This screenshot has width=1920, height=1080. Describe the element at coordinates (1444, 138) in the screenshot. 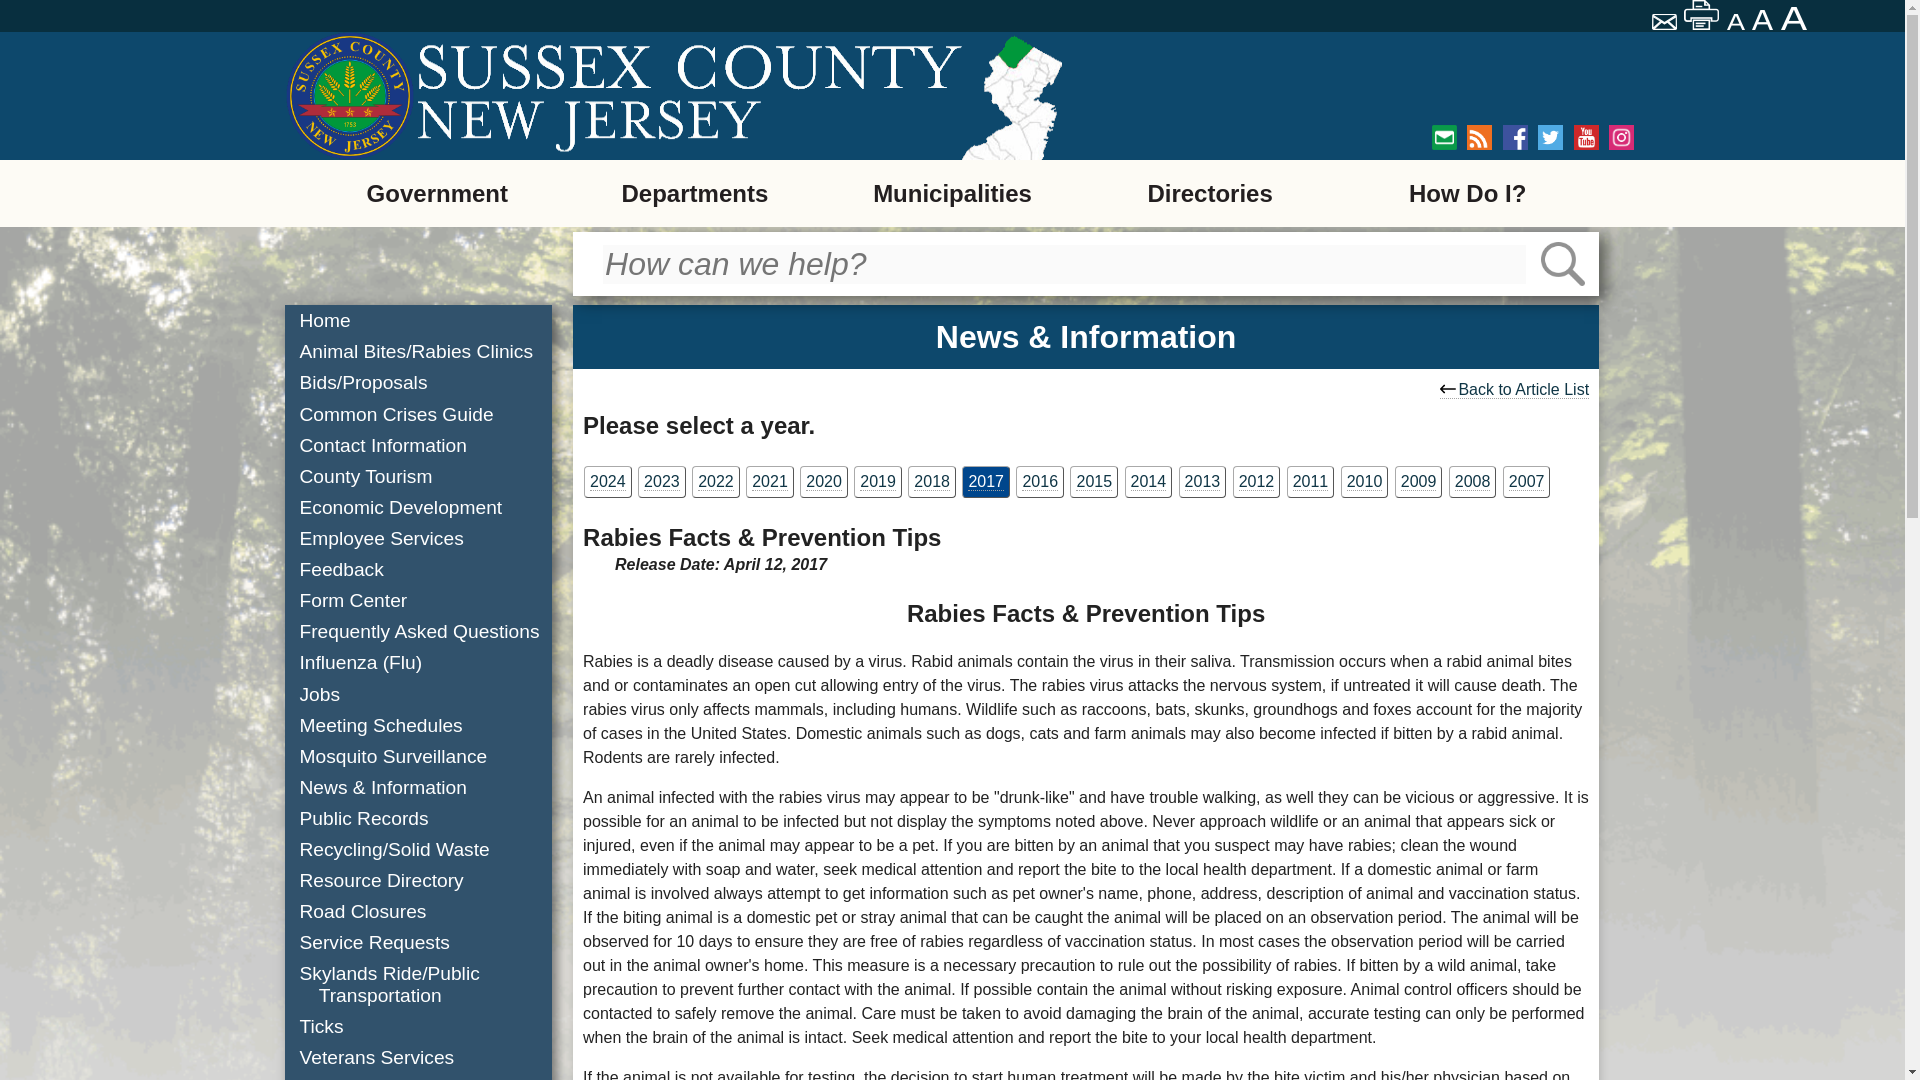

I see `Sign Up for emails from Sussex County` at that location.